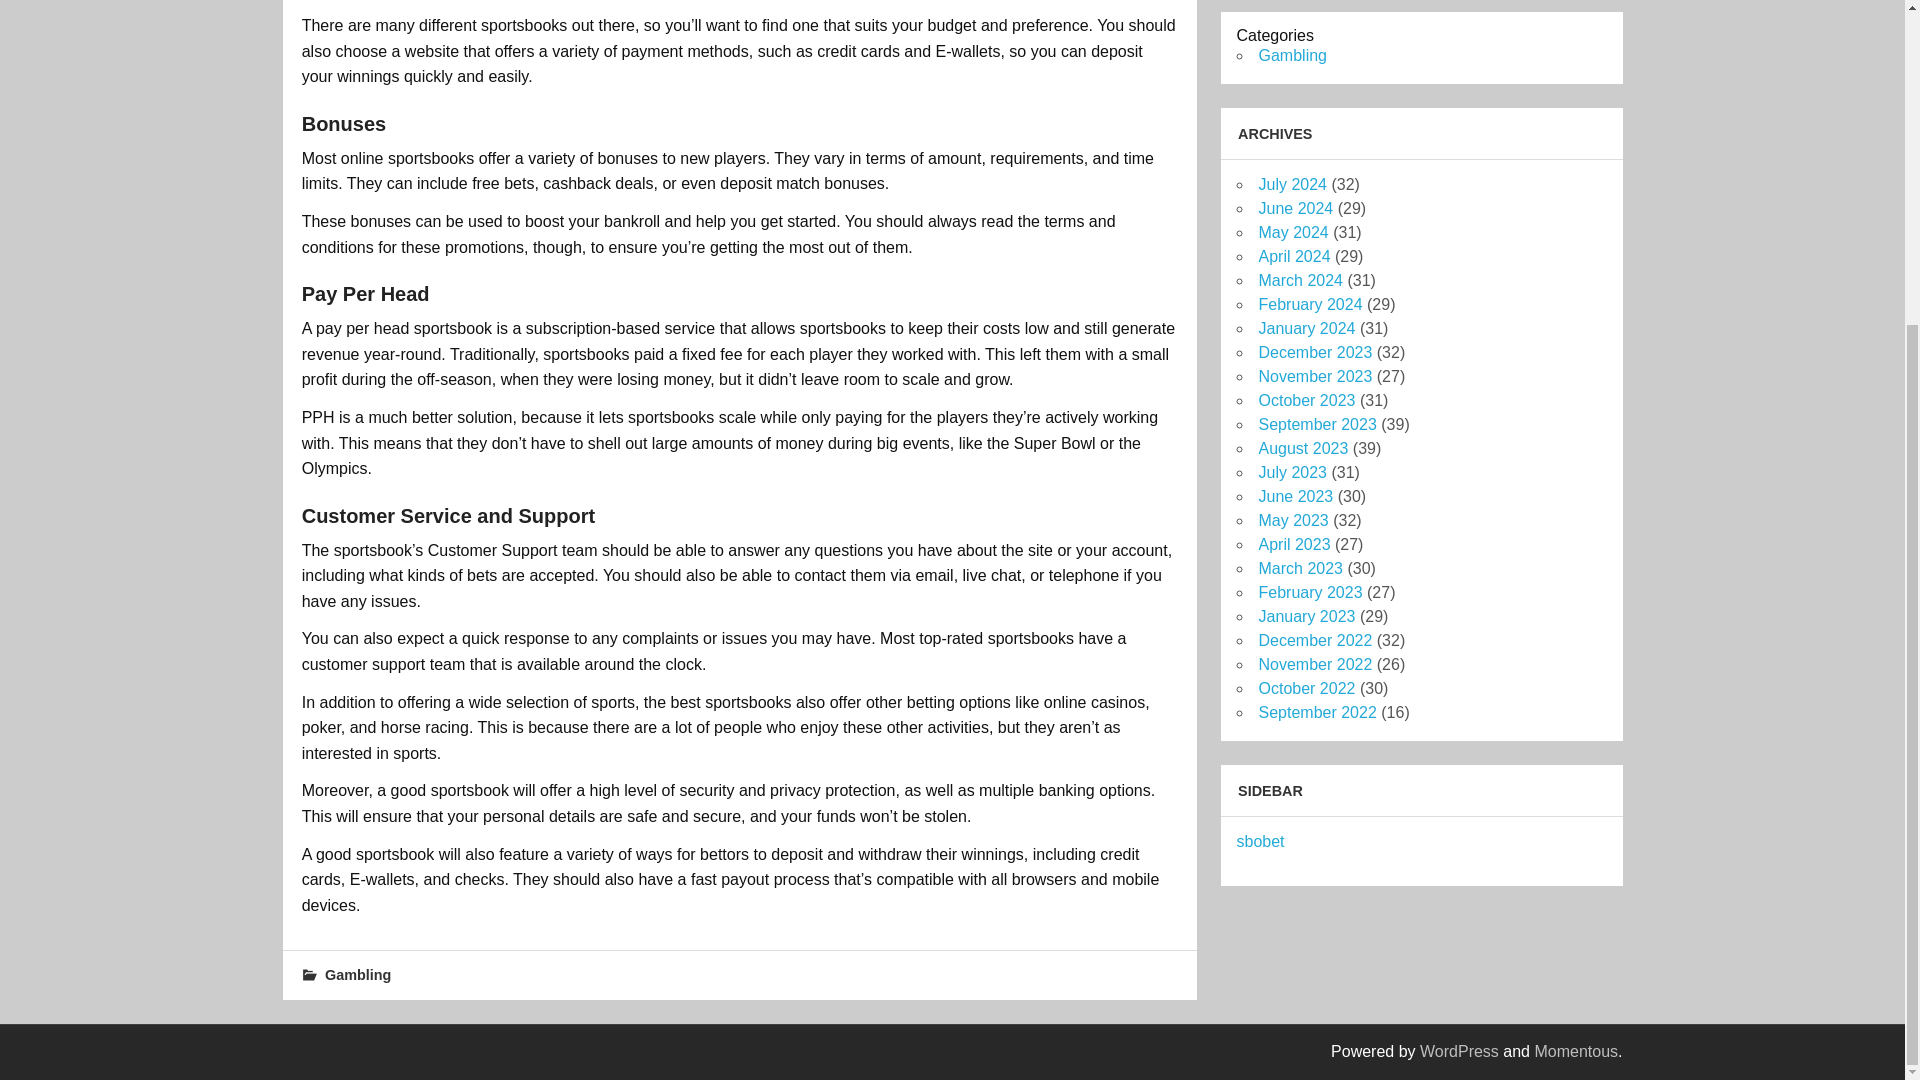  What do you see at coordinates (1576, 1051) in the screenshot?
I see `Momentous` at bounding box center [1576, 1051].